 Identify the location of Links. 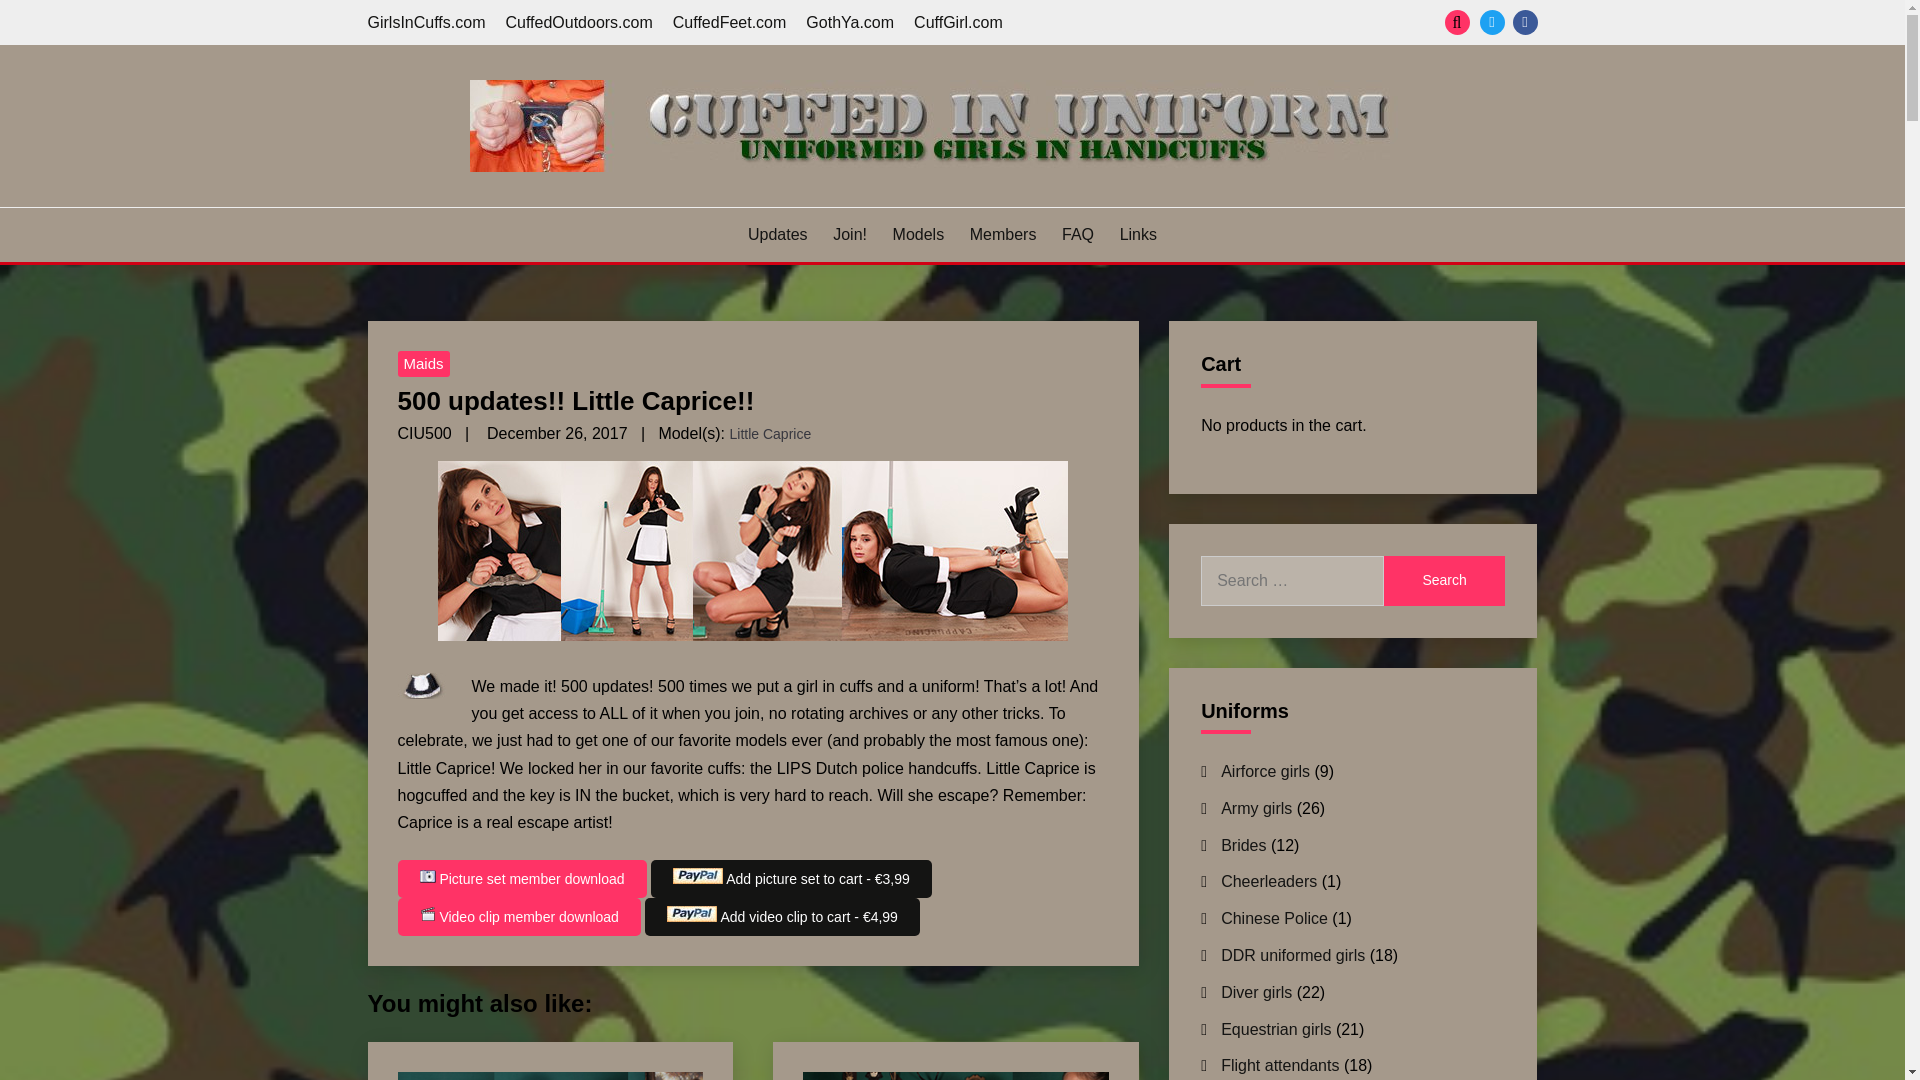
(1138, 234).